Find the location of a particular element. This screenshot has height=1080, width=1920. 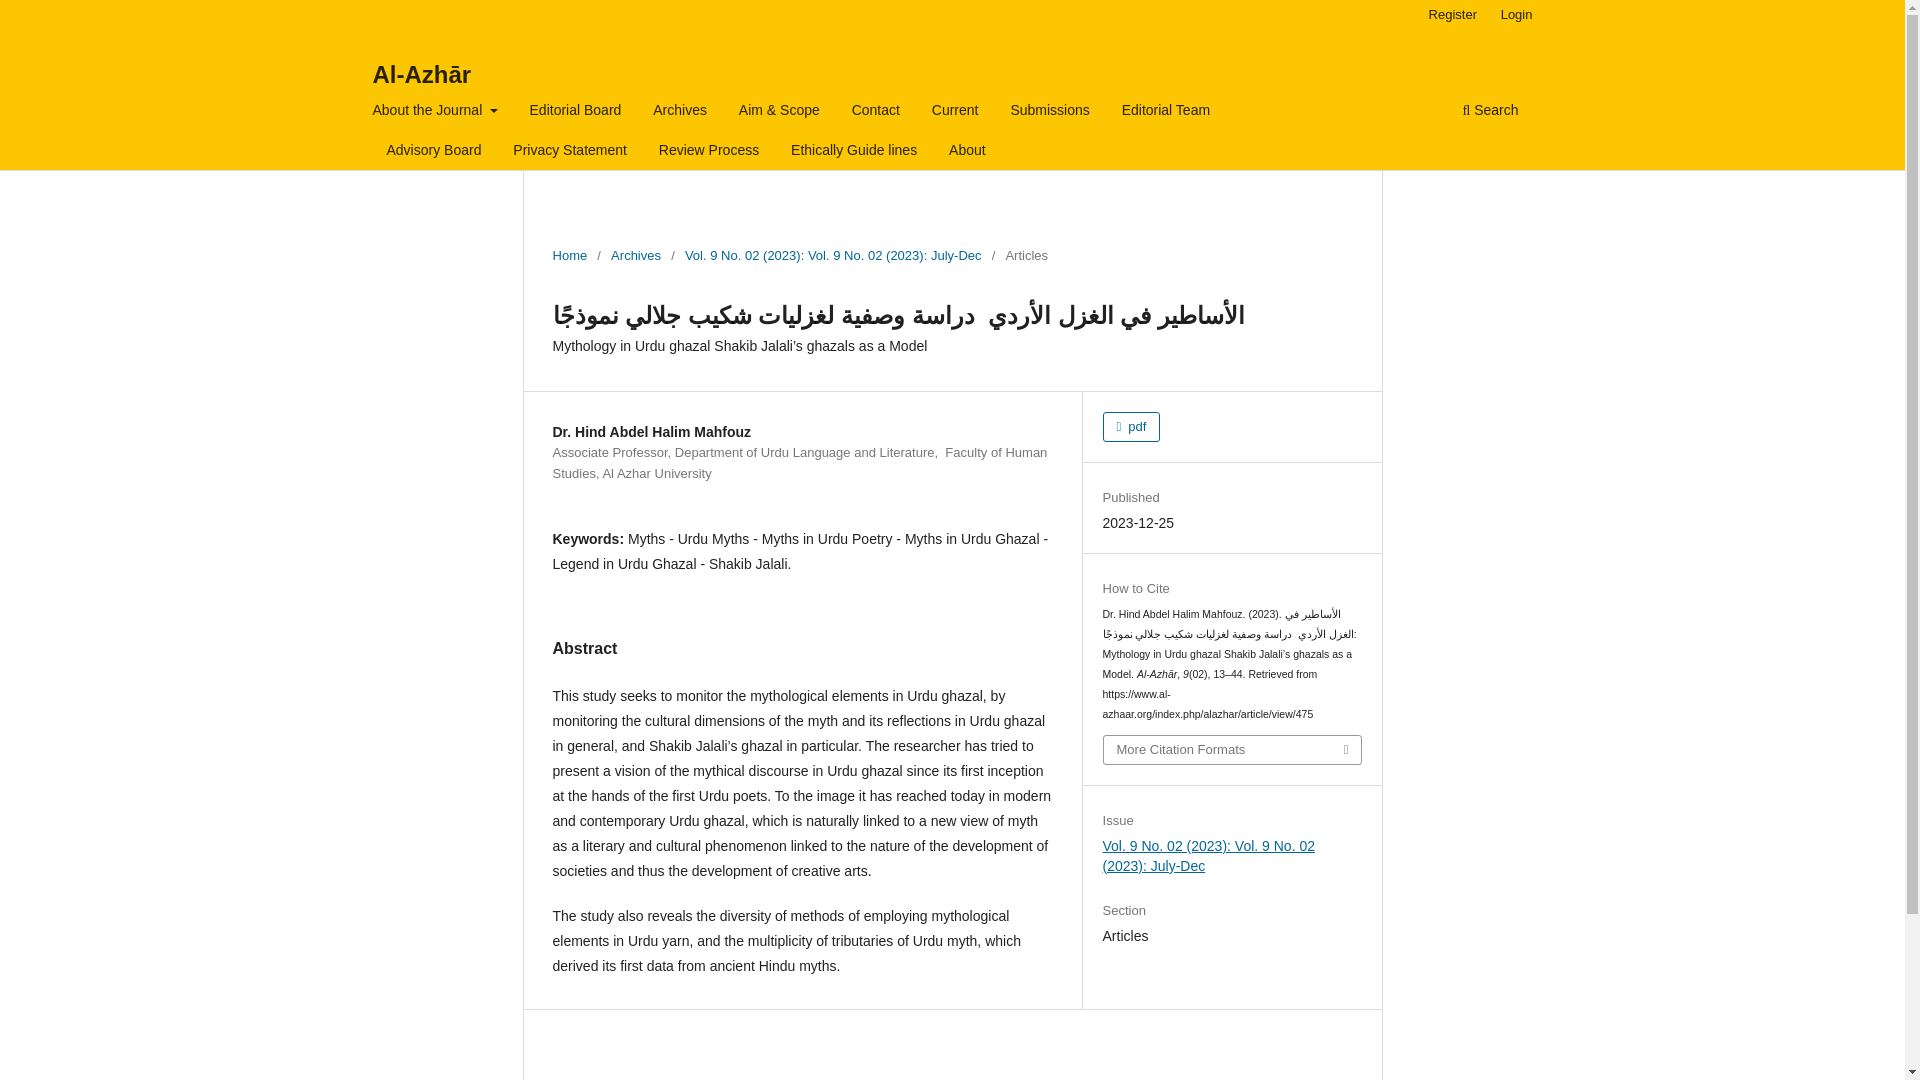

Editorial Team is located at coordinates (1166, 112).